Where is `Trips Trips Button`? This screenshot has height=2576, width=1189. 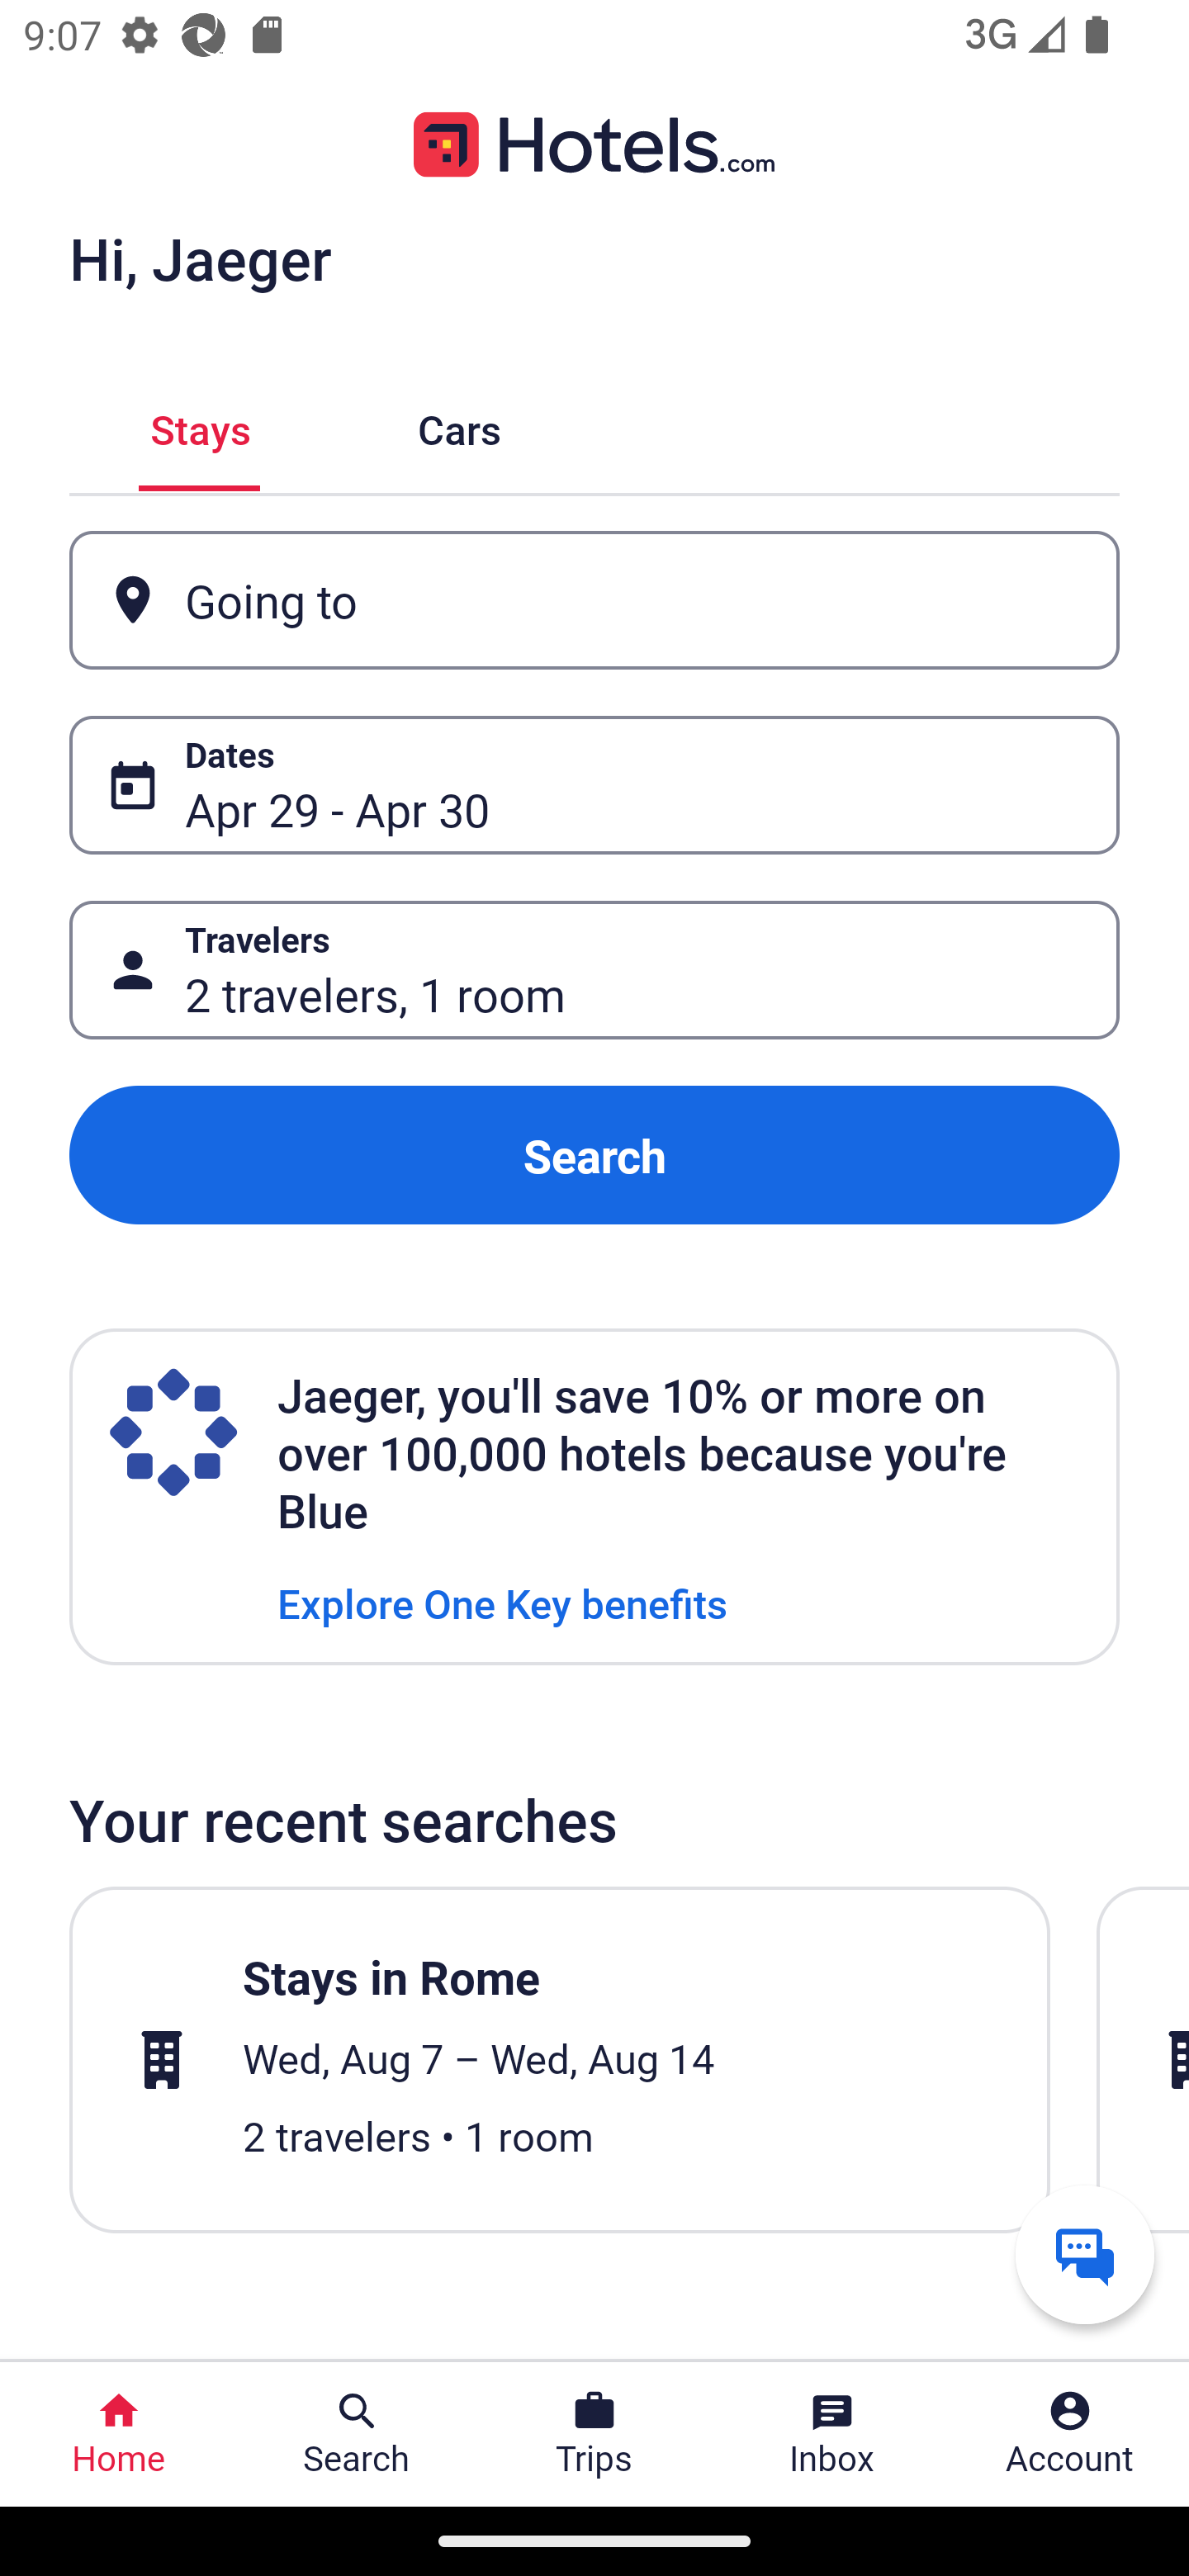
Trips Trips Button is located at coordinates (594, 2434).